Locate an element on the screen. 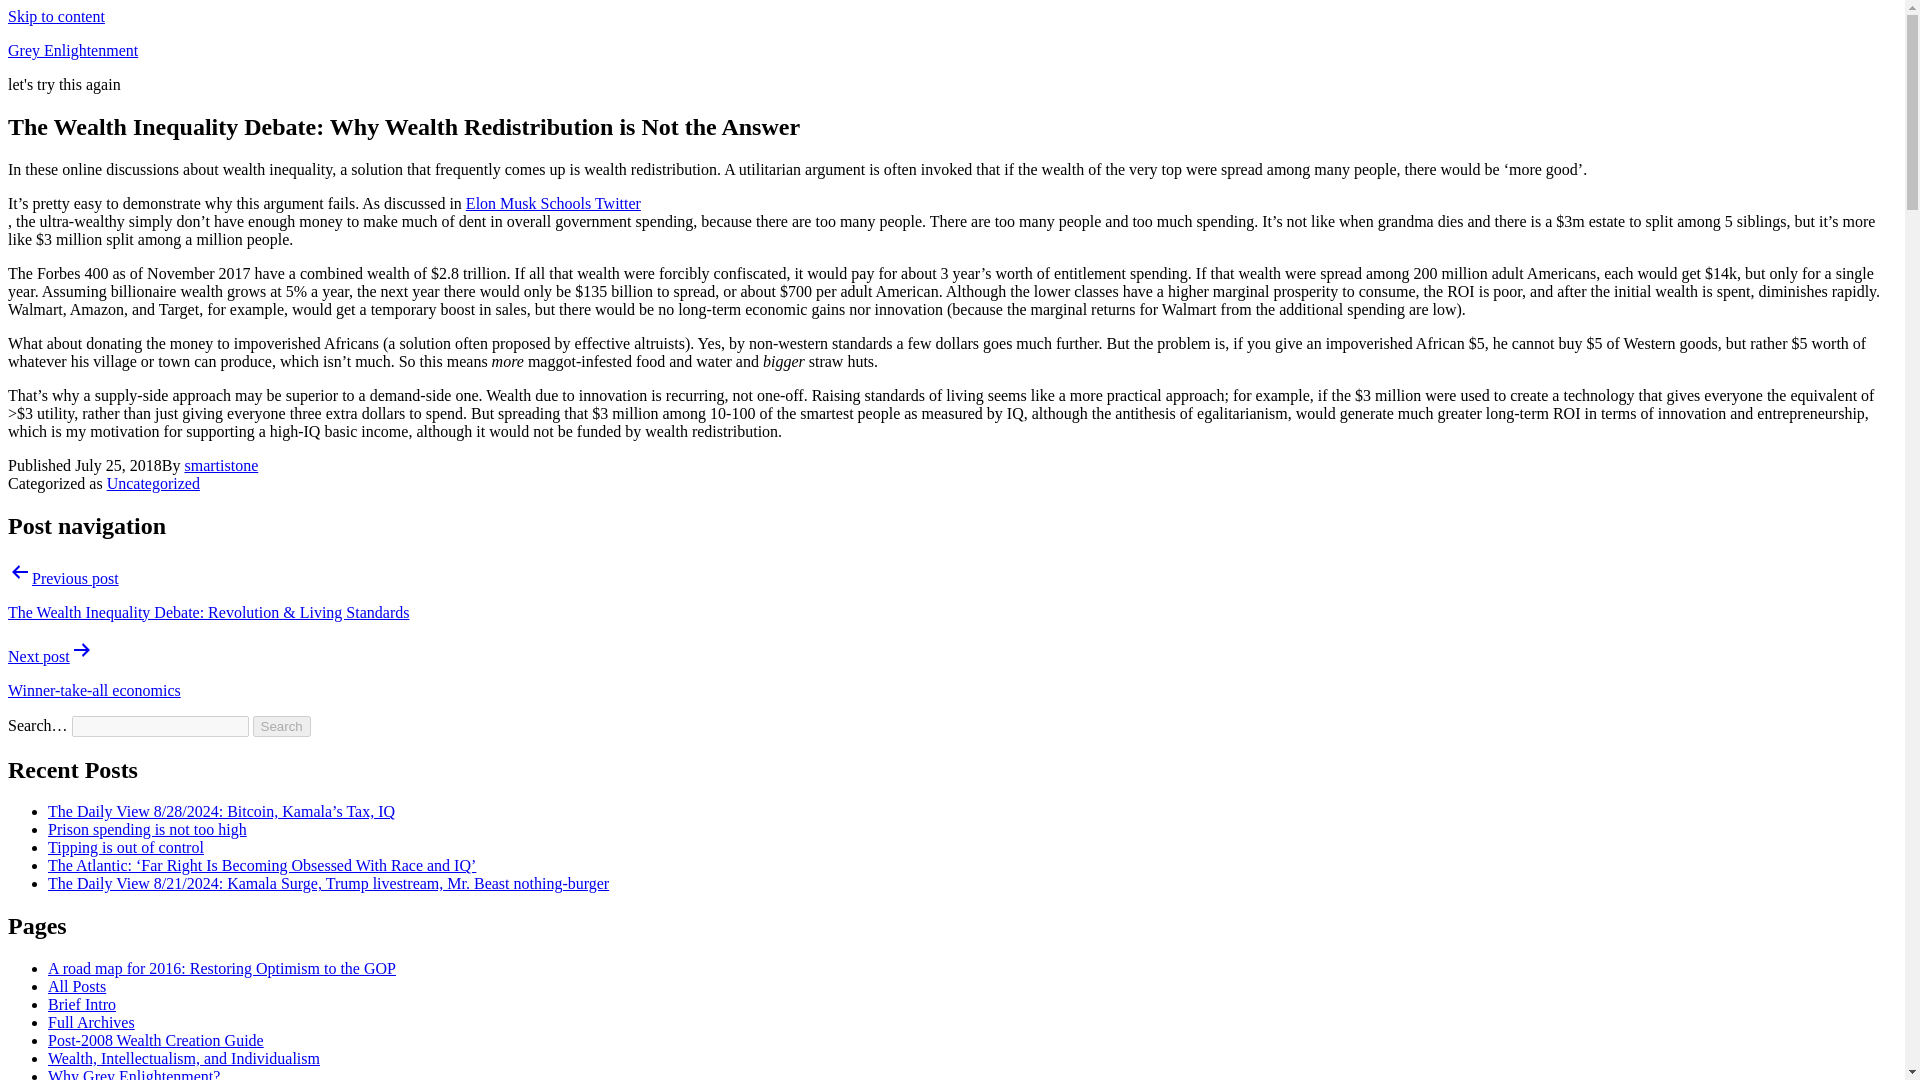  Why Grey Enlightenment? is located at coordinates (134, 1074).